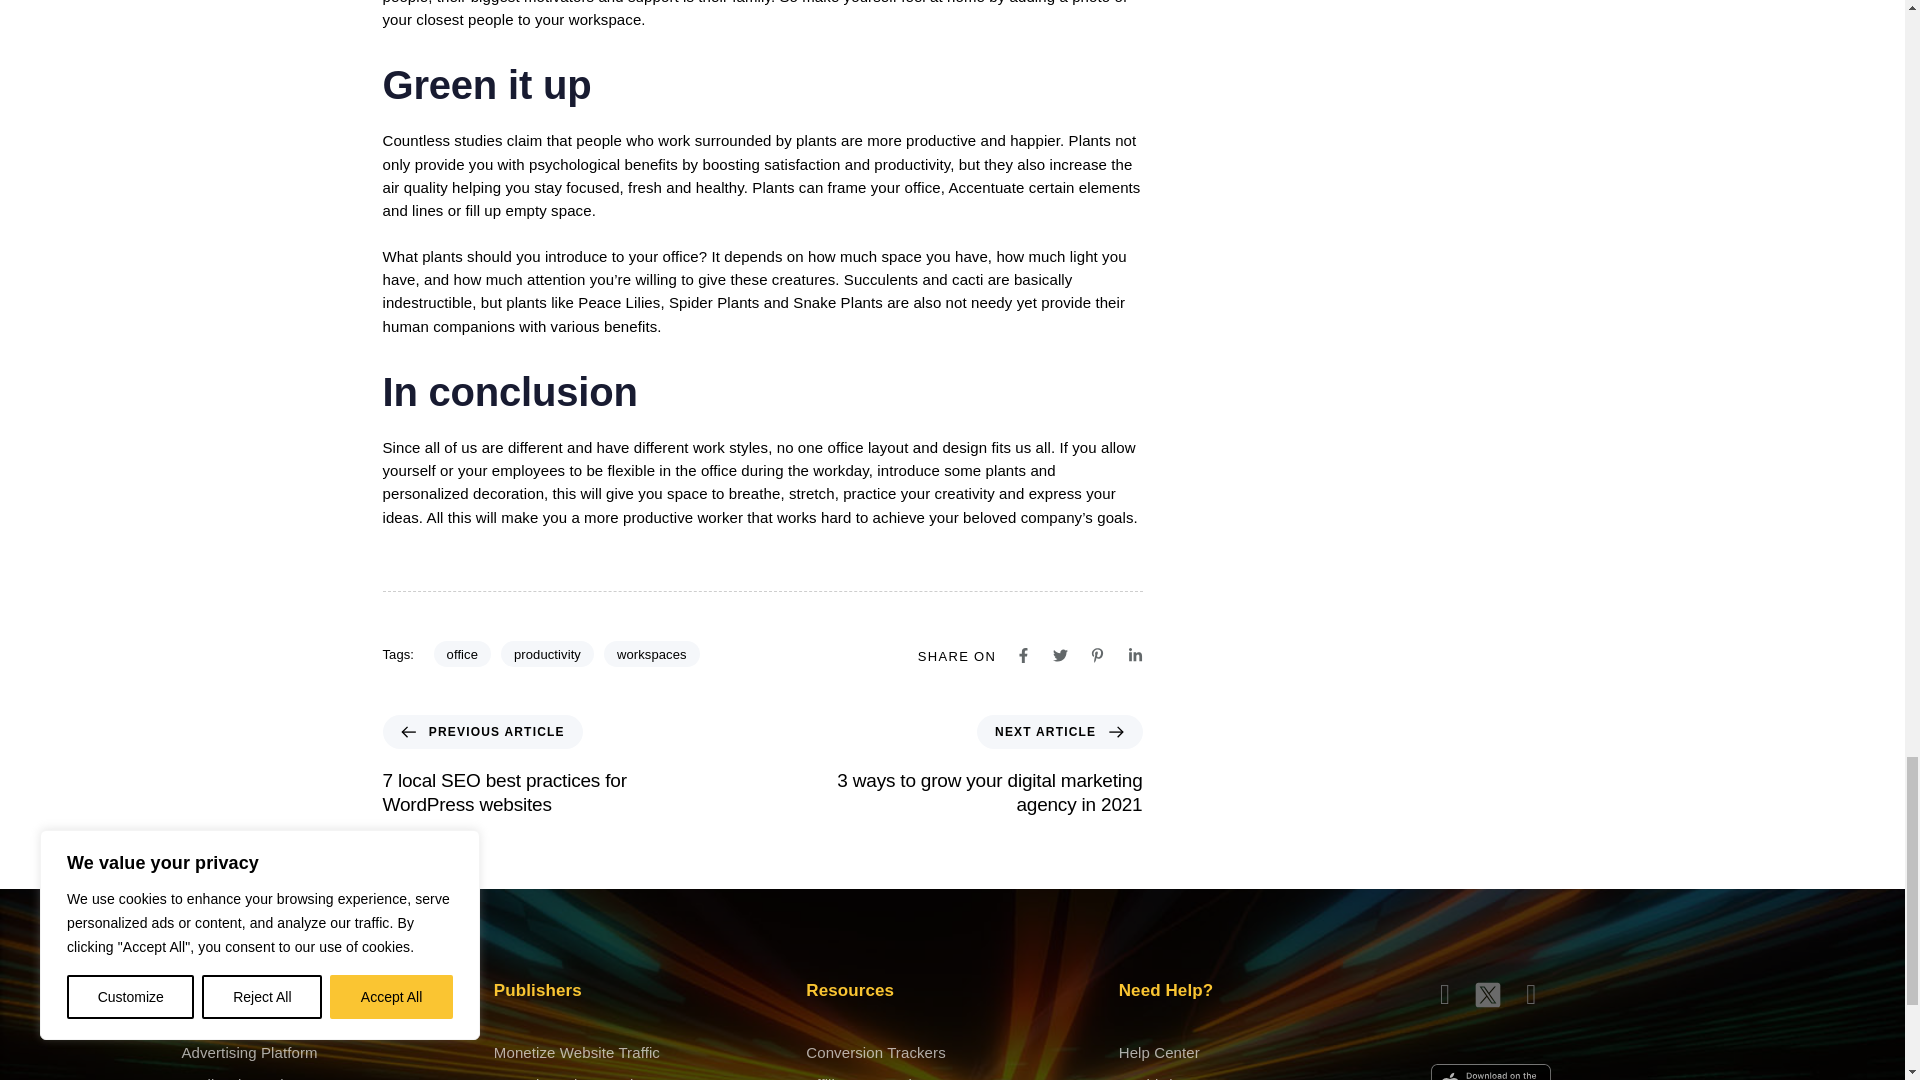 The height and width of the screenshot is (1080, 1920). I want to click on office, so click(462, 654).